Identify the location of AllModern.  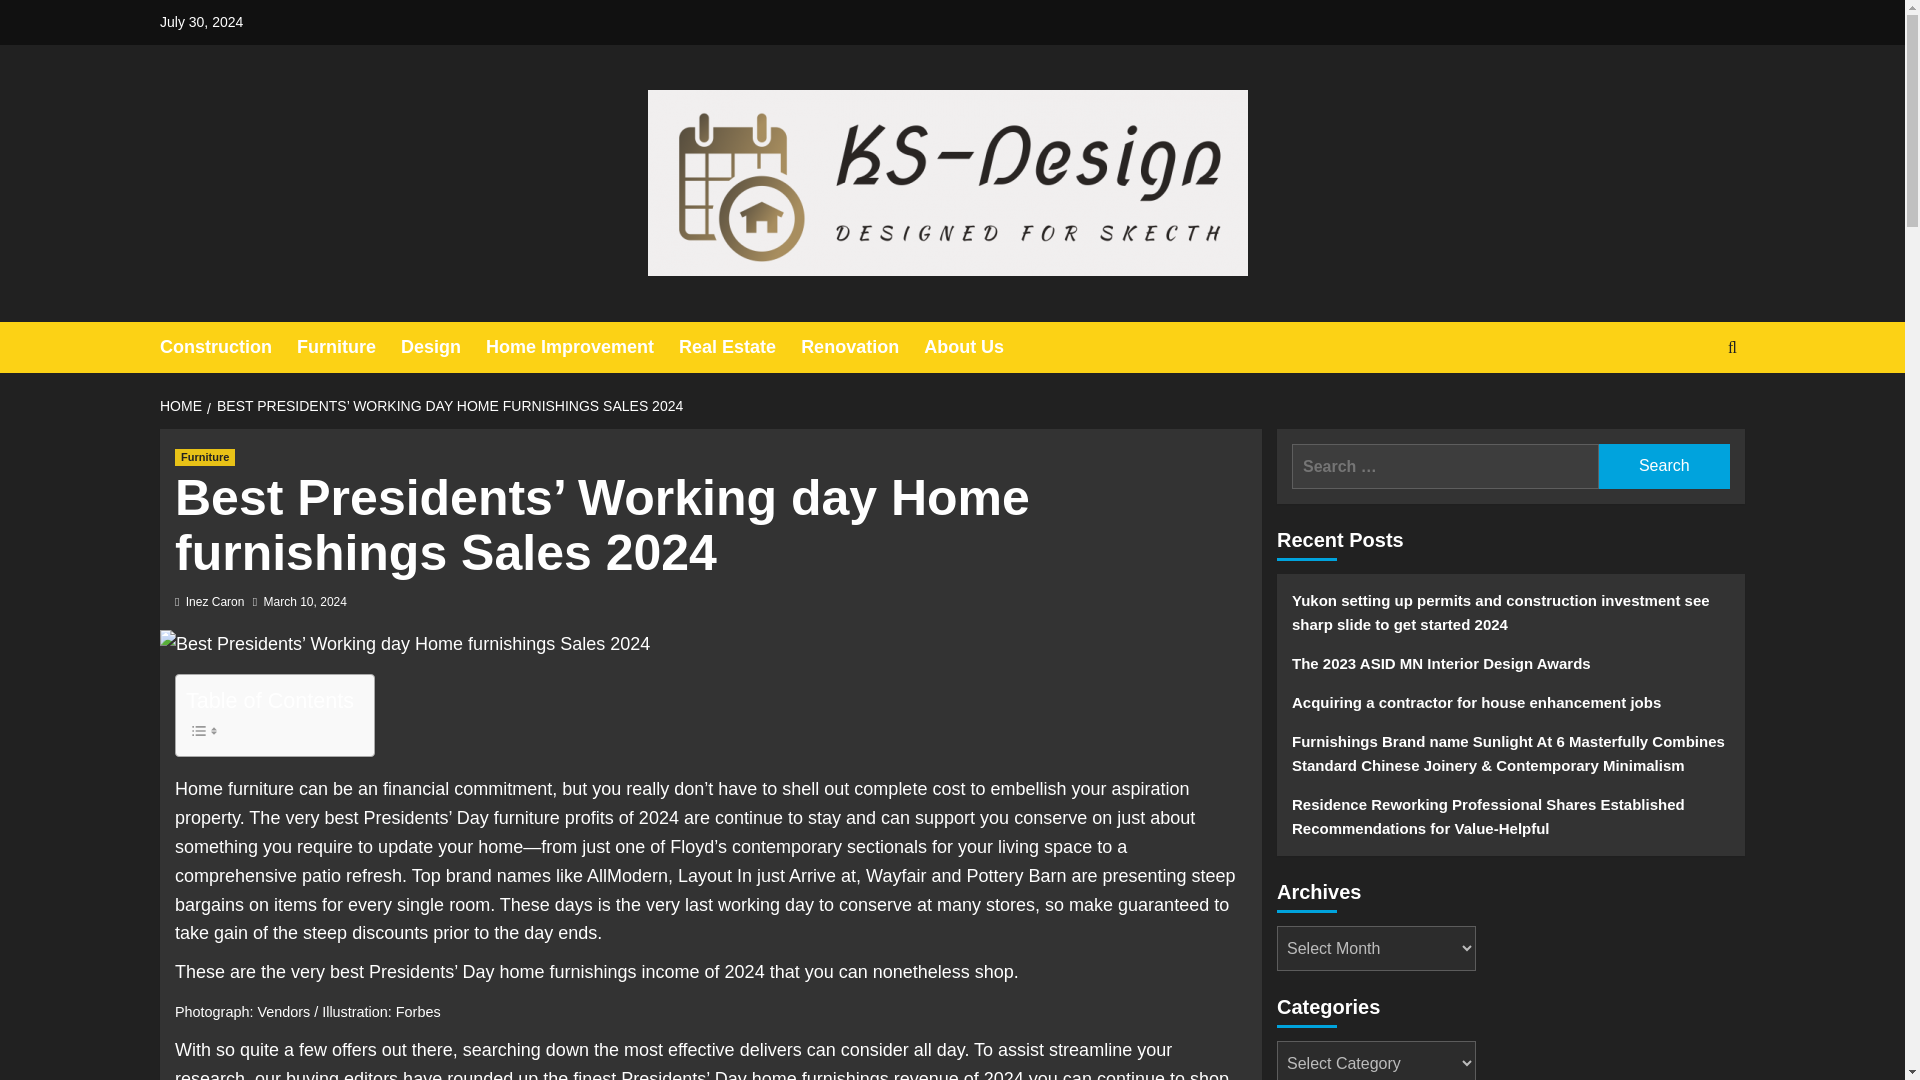
(628, 876).